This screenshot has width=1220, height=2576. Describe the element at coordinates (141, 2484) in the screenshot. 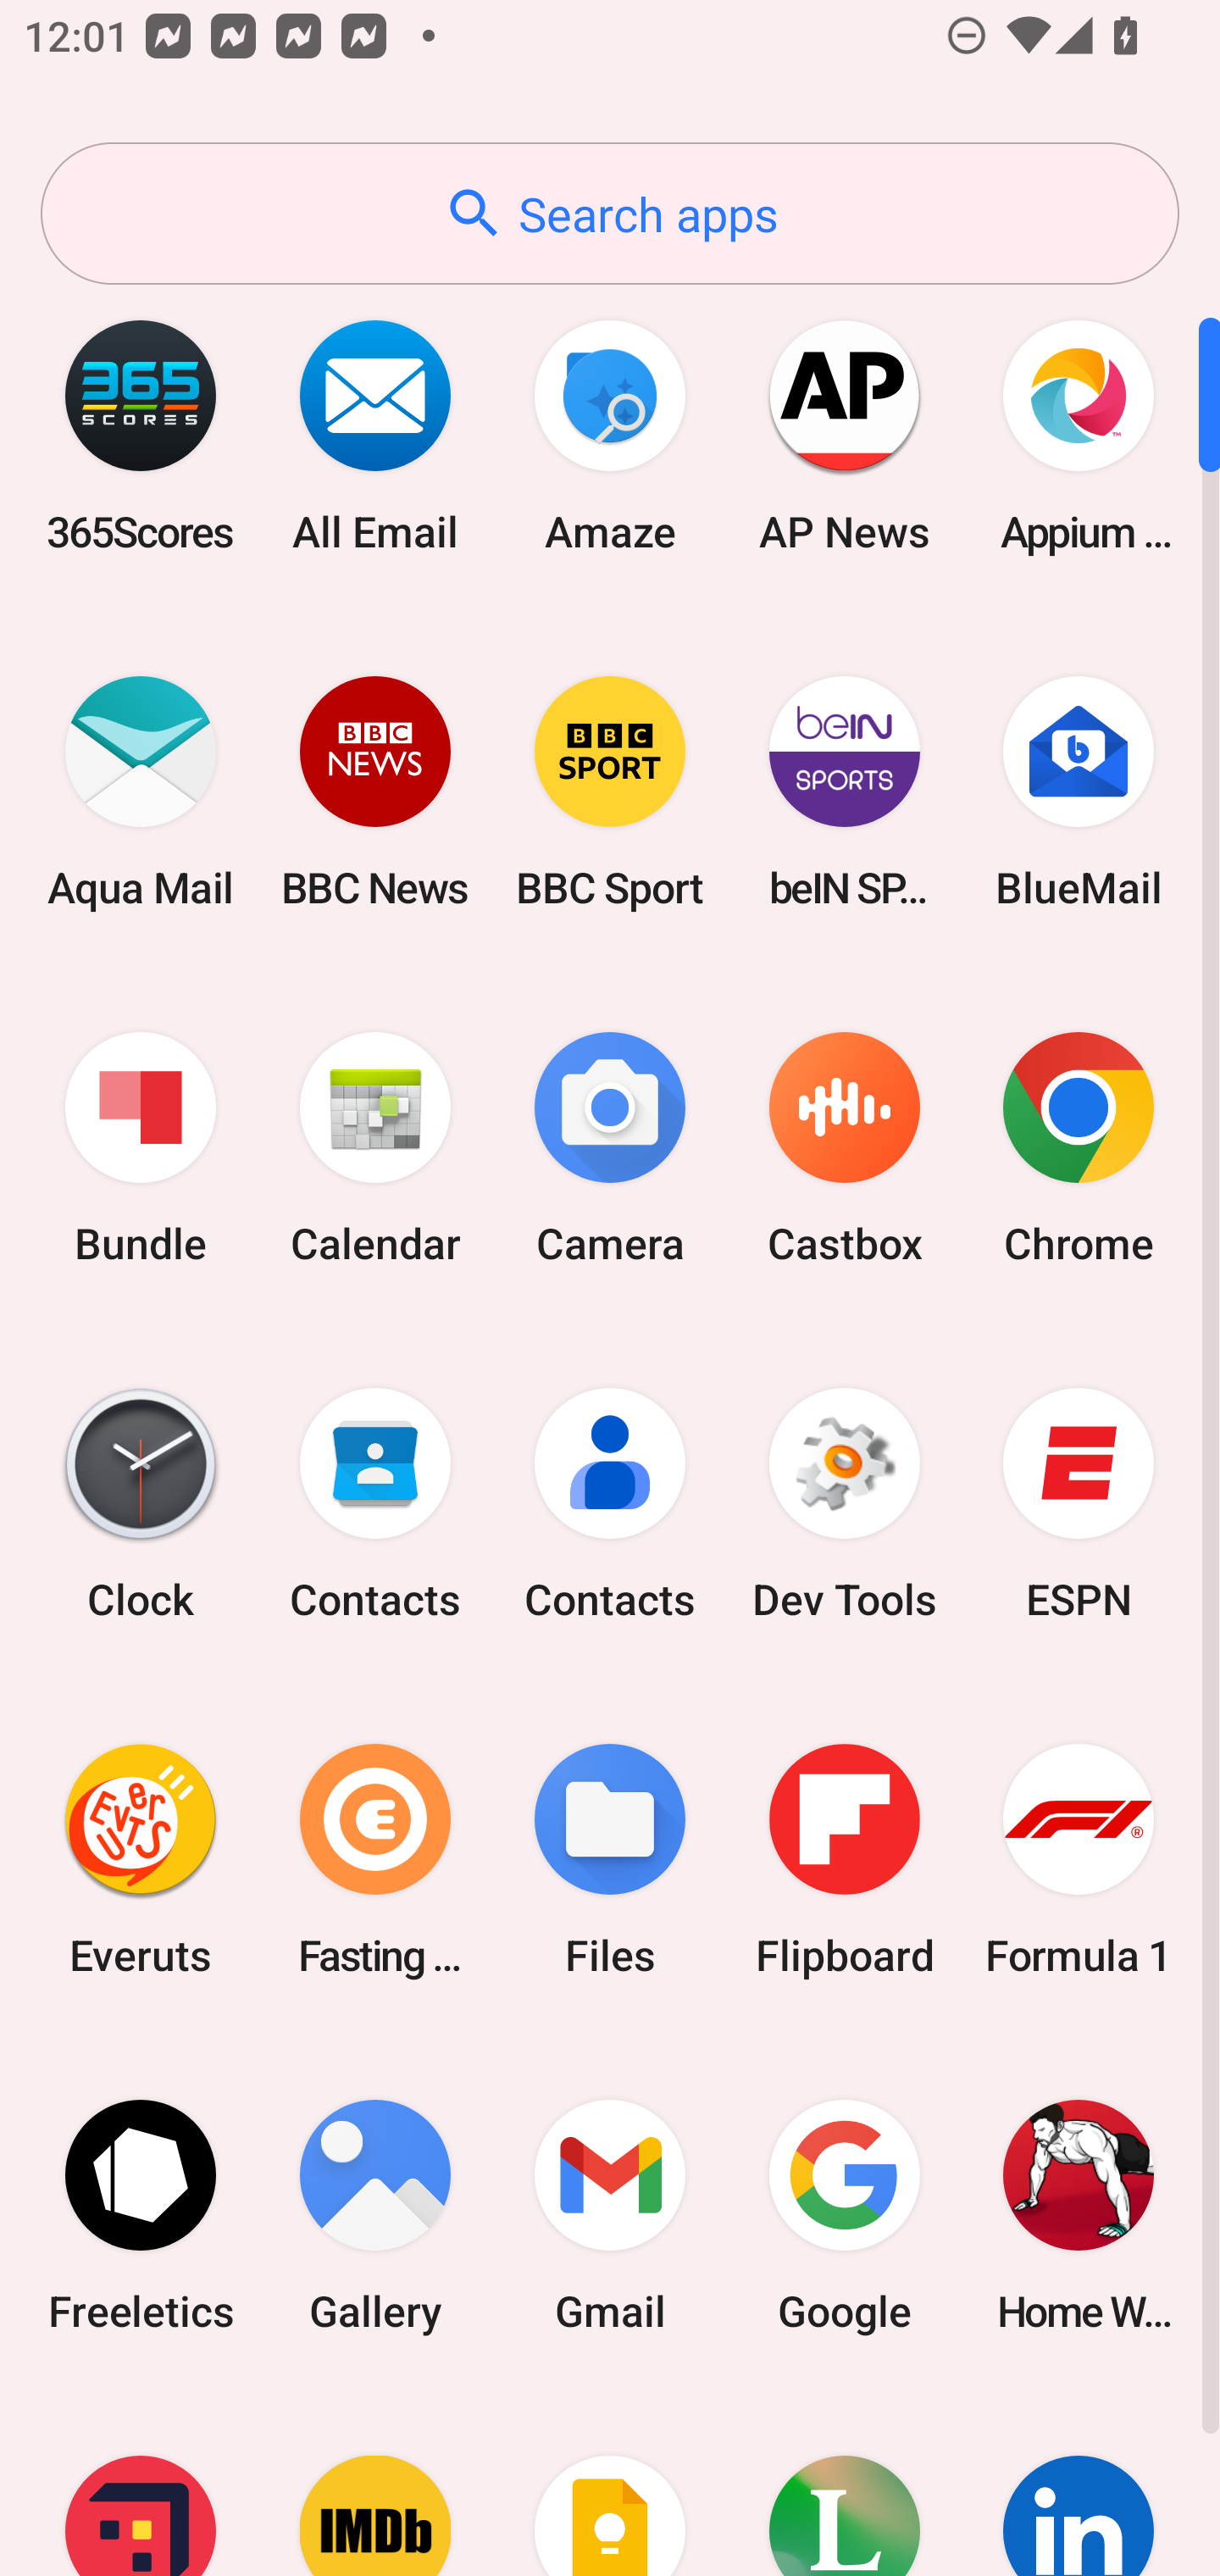

I see `Hotels.com` at that location.